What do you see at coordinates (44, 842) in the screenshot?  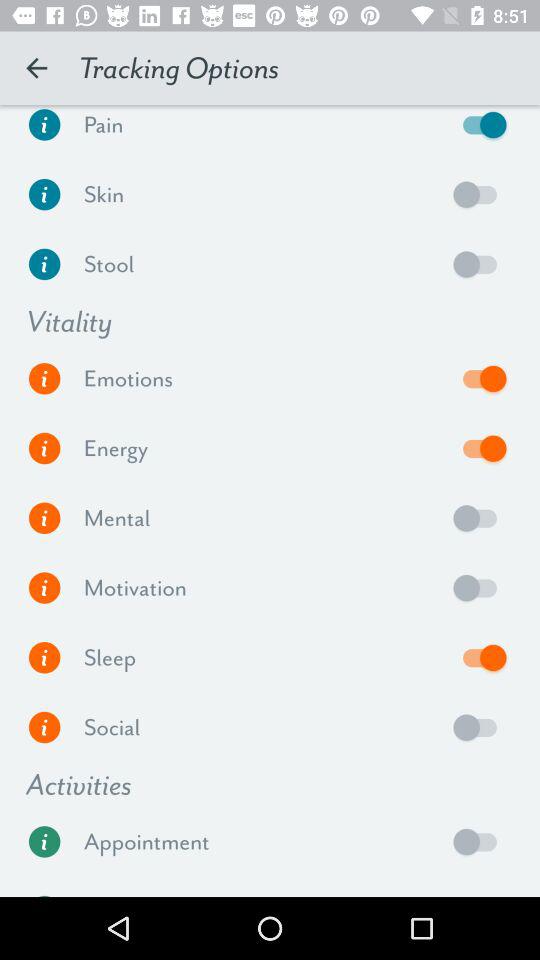 I see `get information about appointments and how to set them up` at bounding box center [44, 842].